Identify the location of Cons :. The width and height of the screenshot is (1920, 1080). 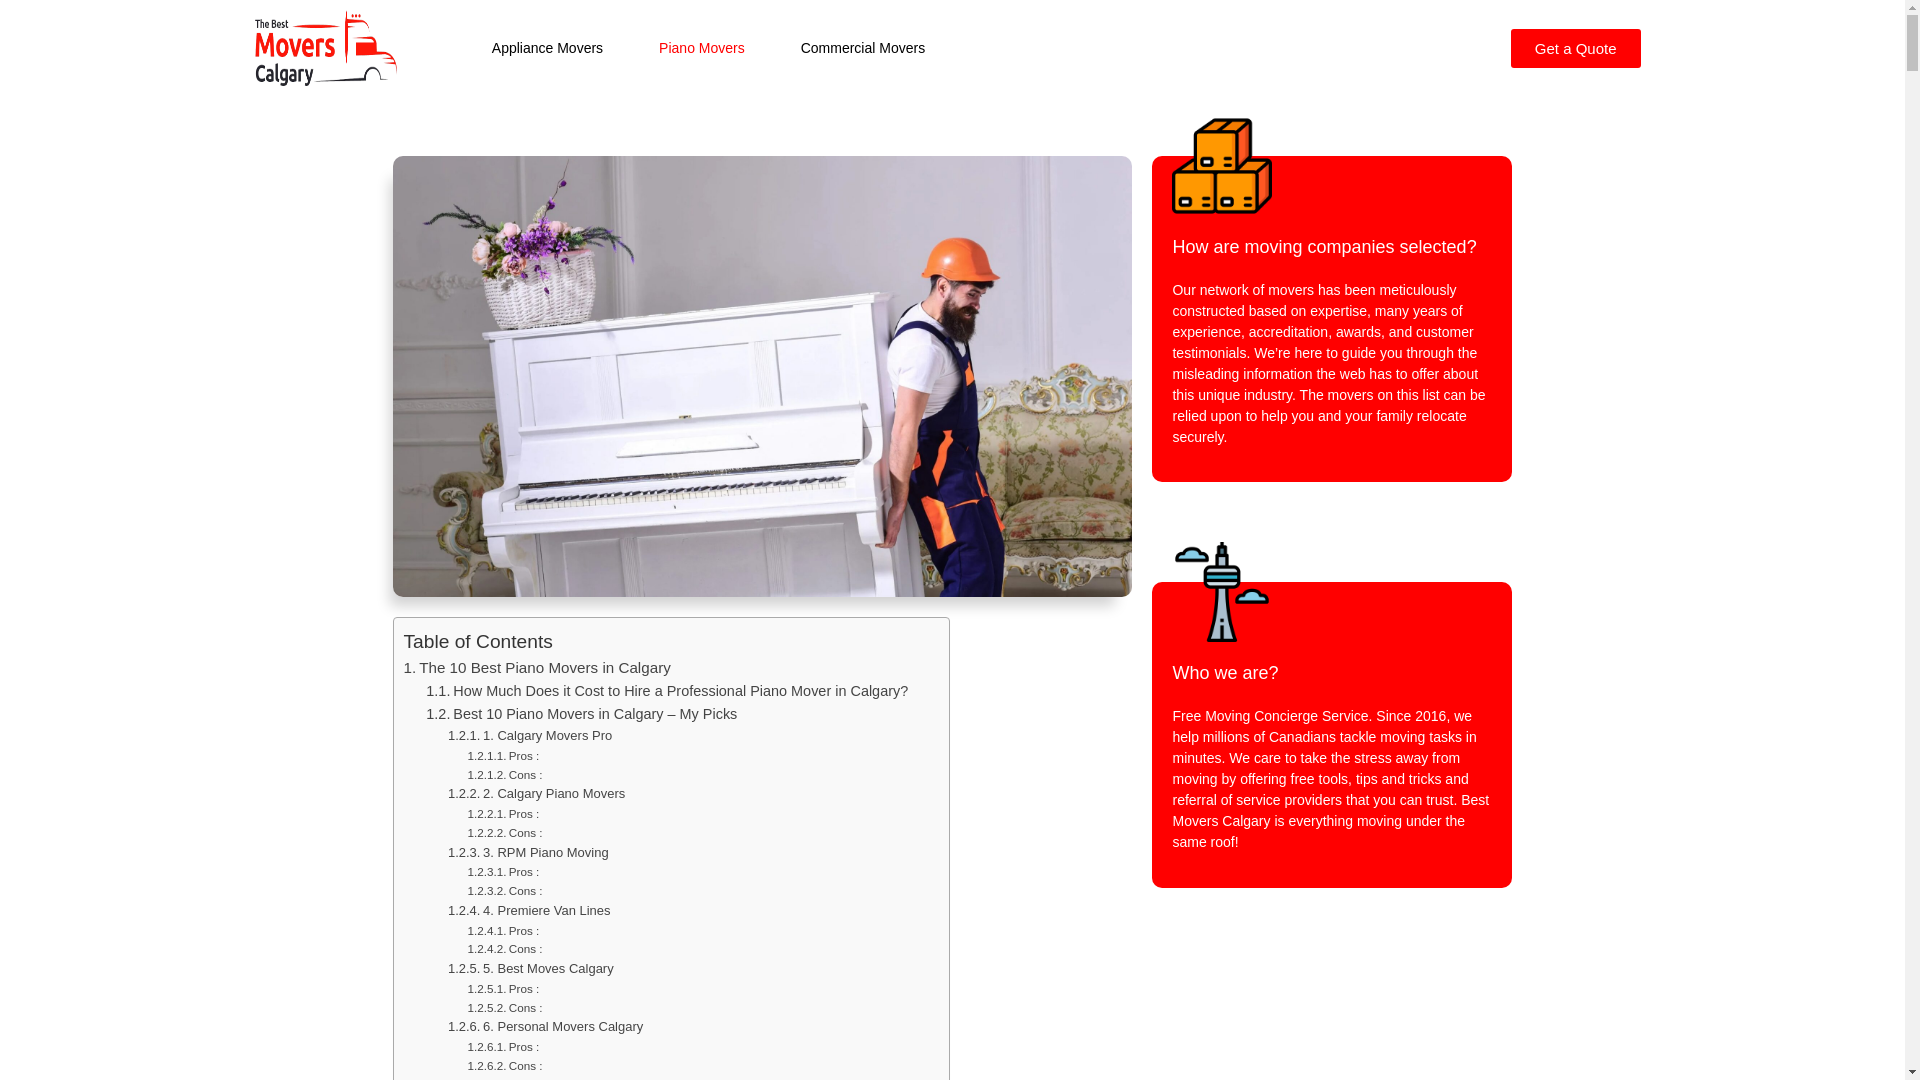
(504, 1066).